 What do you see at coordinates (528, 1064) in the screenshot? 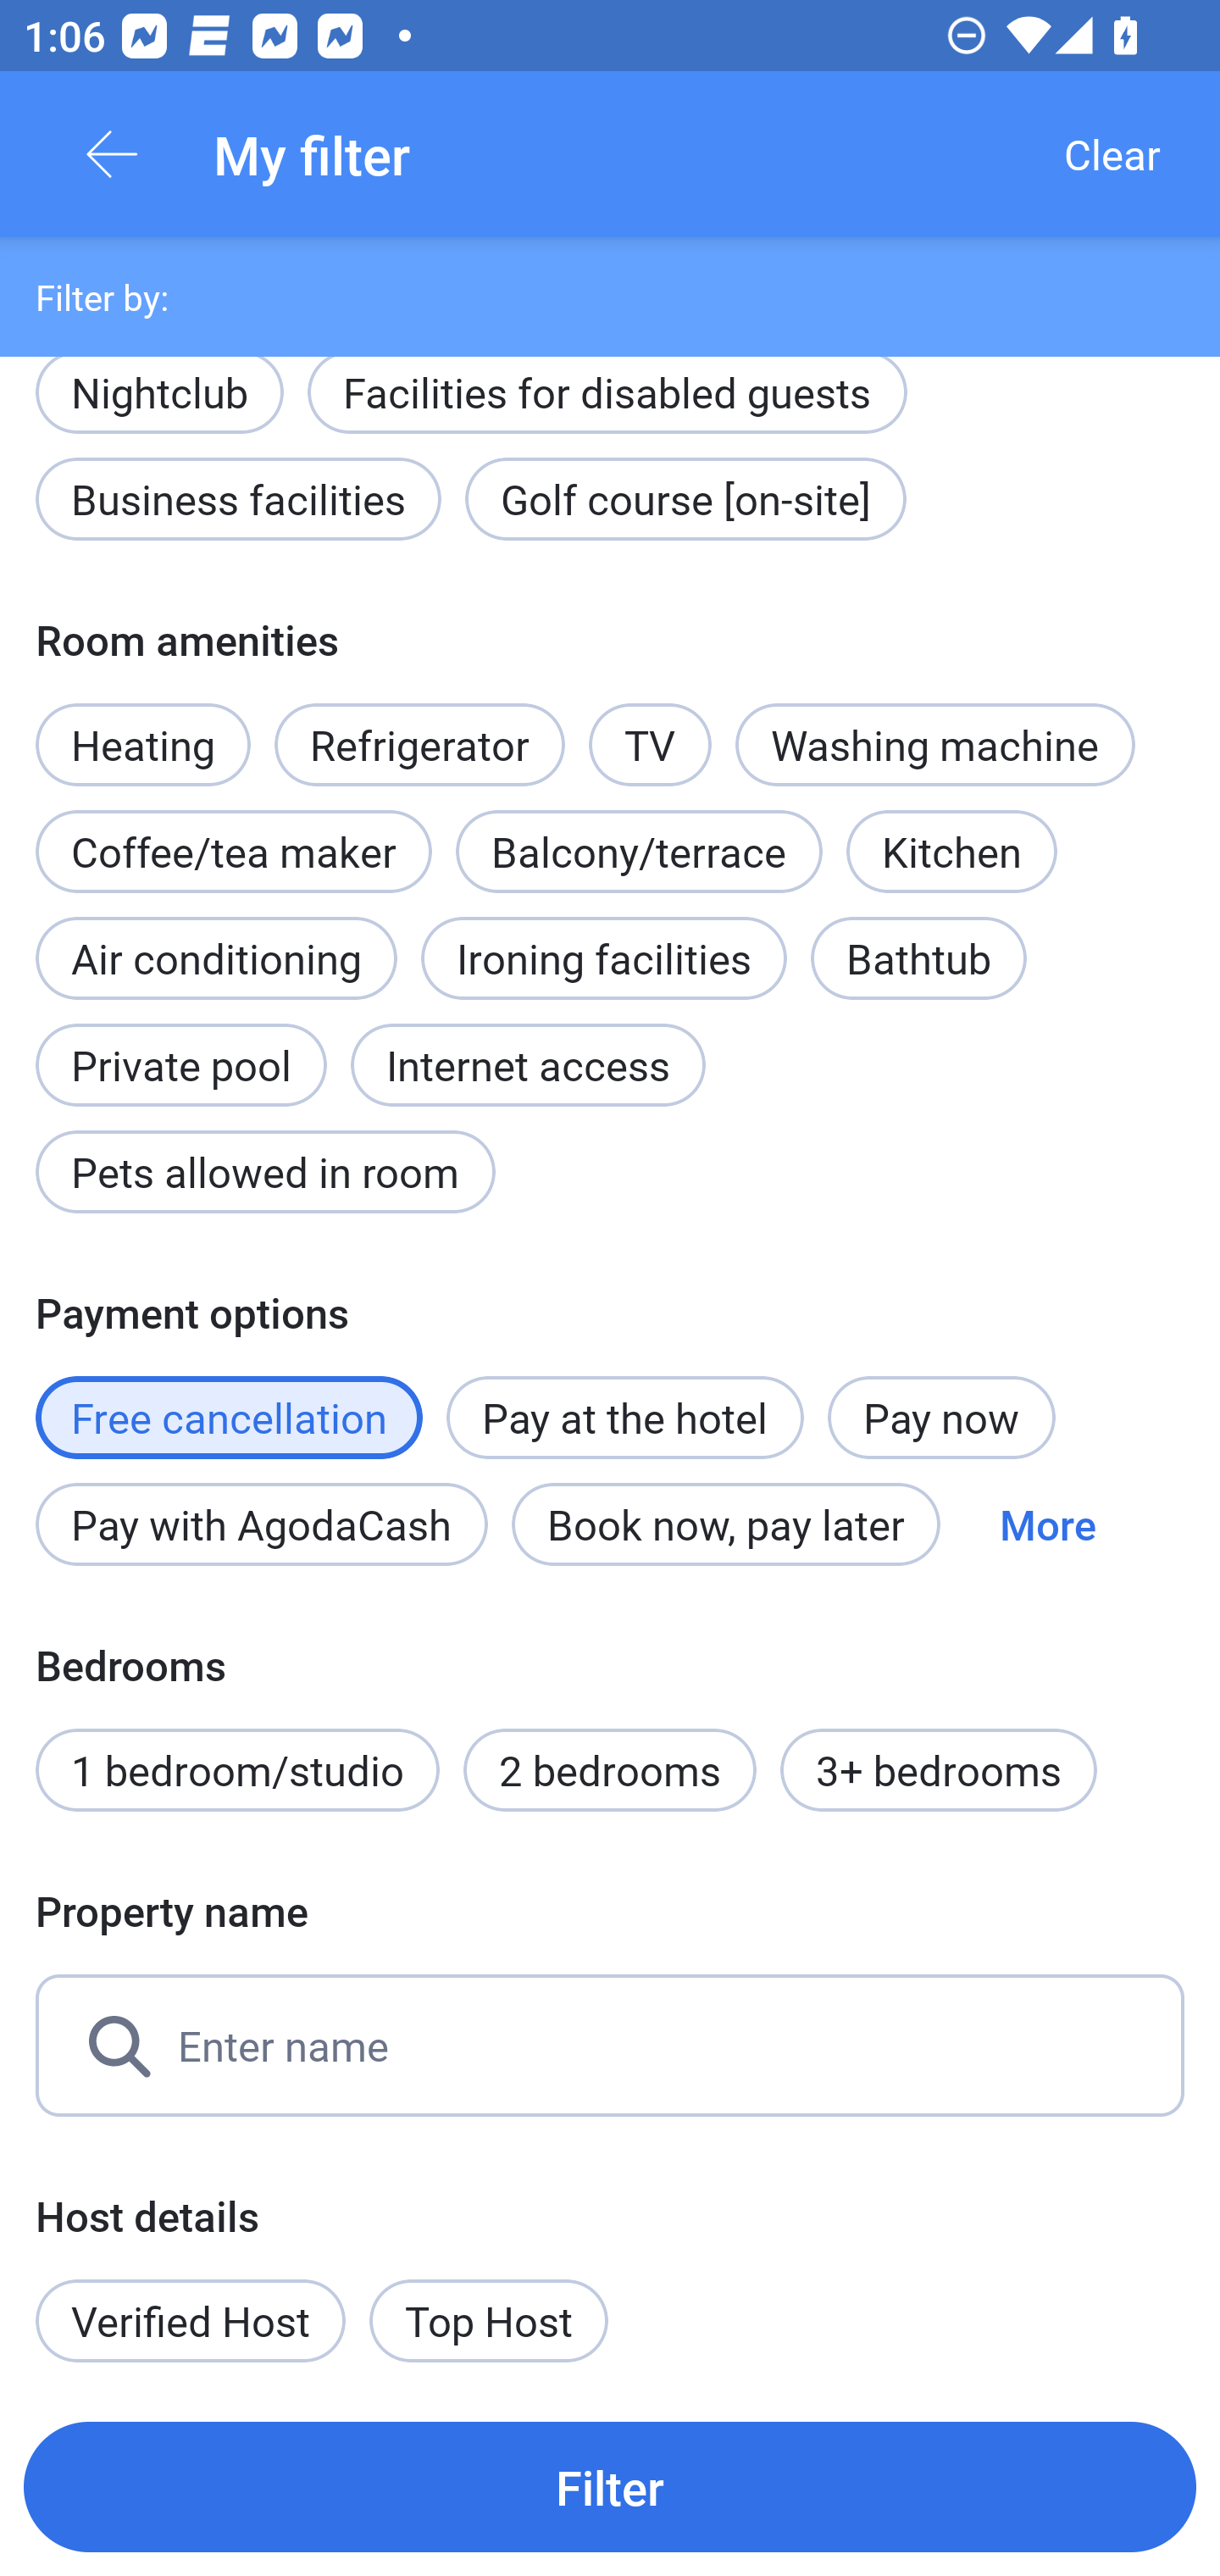
I see `Internet access` at bounding box center [528, 1064].